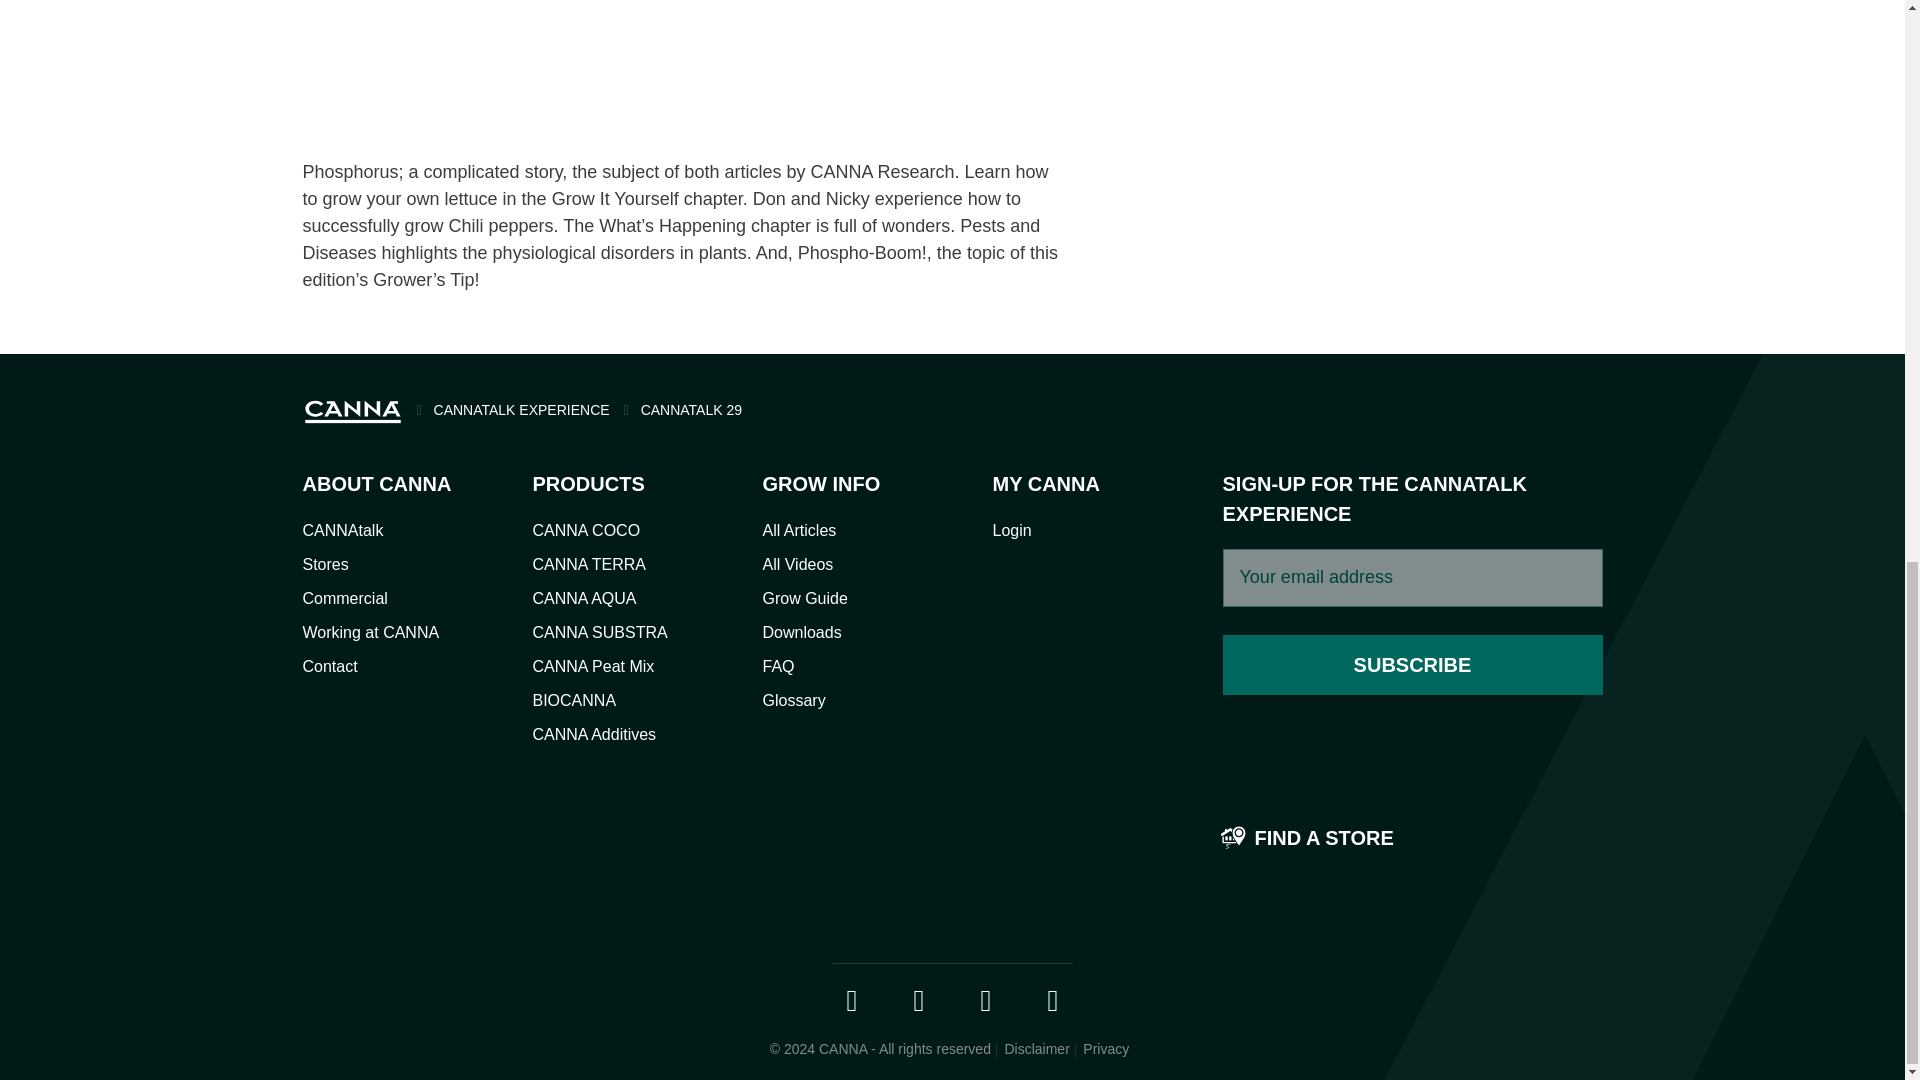 The width and height of the screenshot is (1920, 1080). Describe the element at coordinates (606, 483) in the screenshot. I see `PRODUCTS` at that location.